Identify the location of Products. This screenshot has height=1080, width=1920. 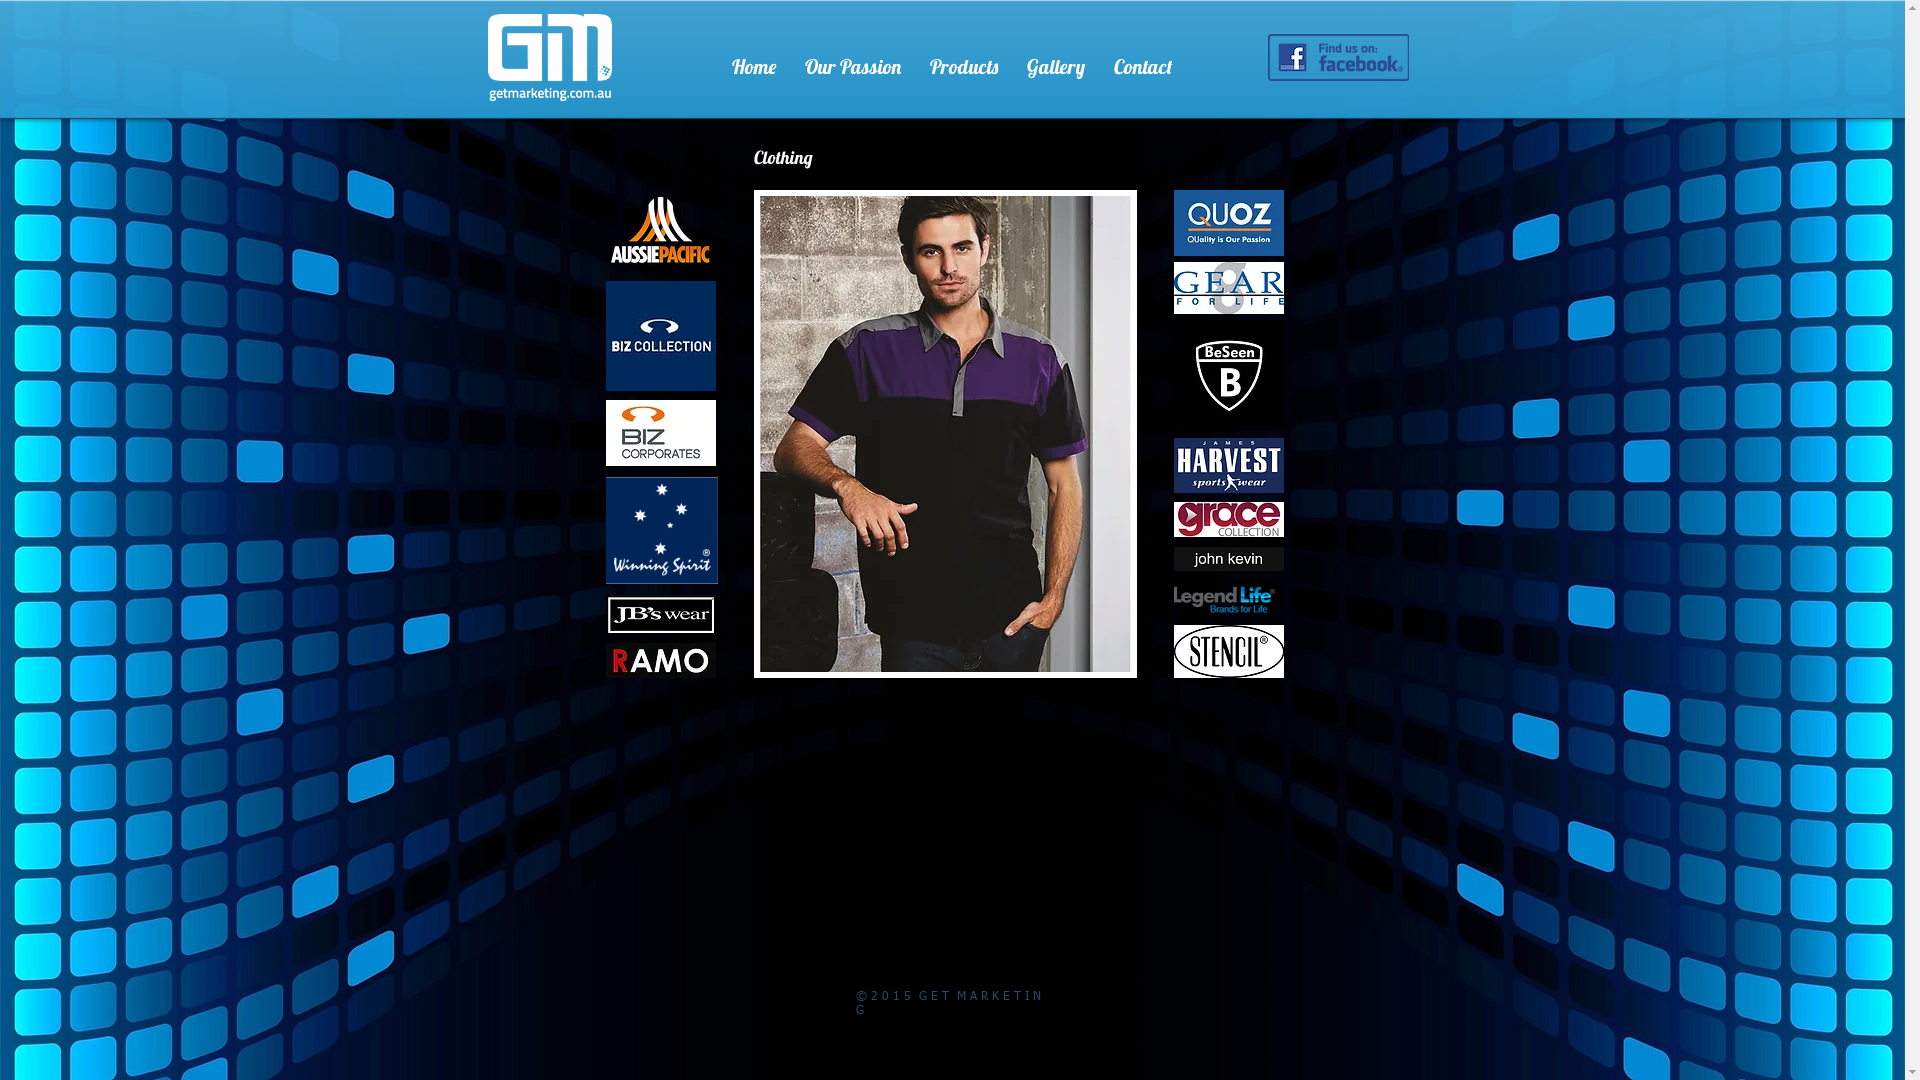
(964, 57).